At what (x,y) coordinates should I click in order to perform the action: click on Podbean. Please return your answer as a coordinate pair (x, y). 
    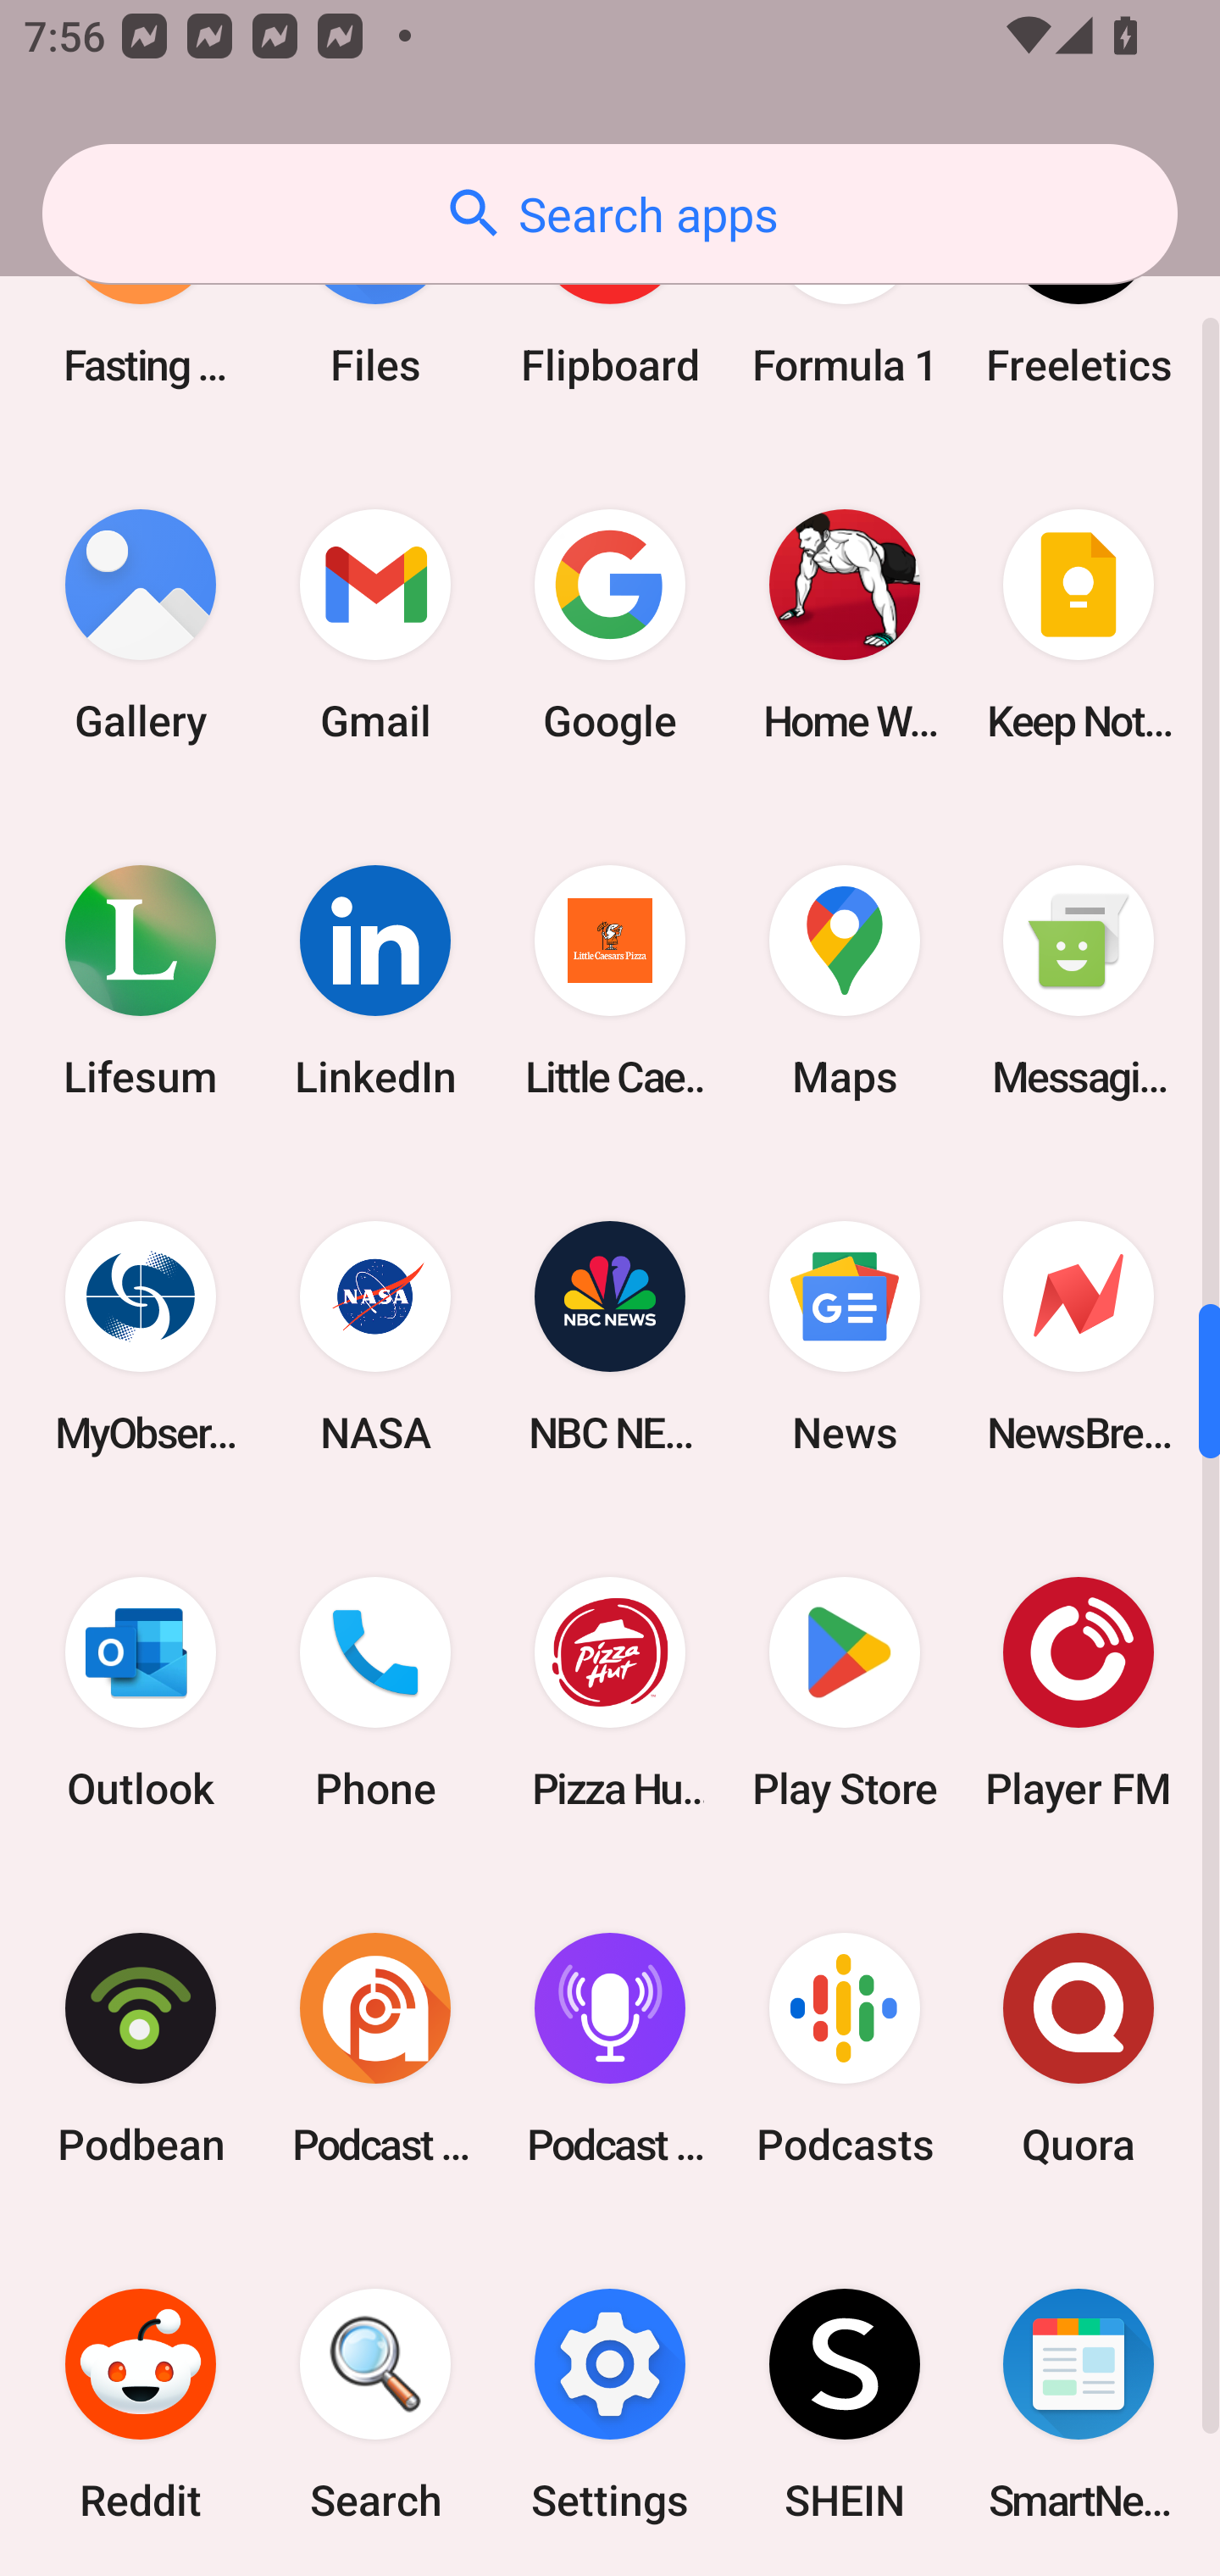
    Looking at the image, I should click on (141, 2047).